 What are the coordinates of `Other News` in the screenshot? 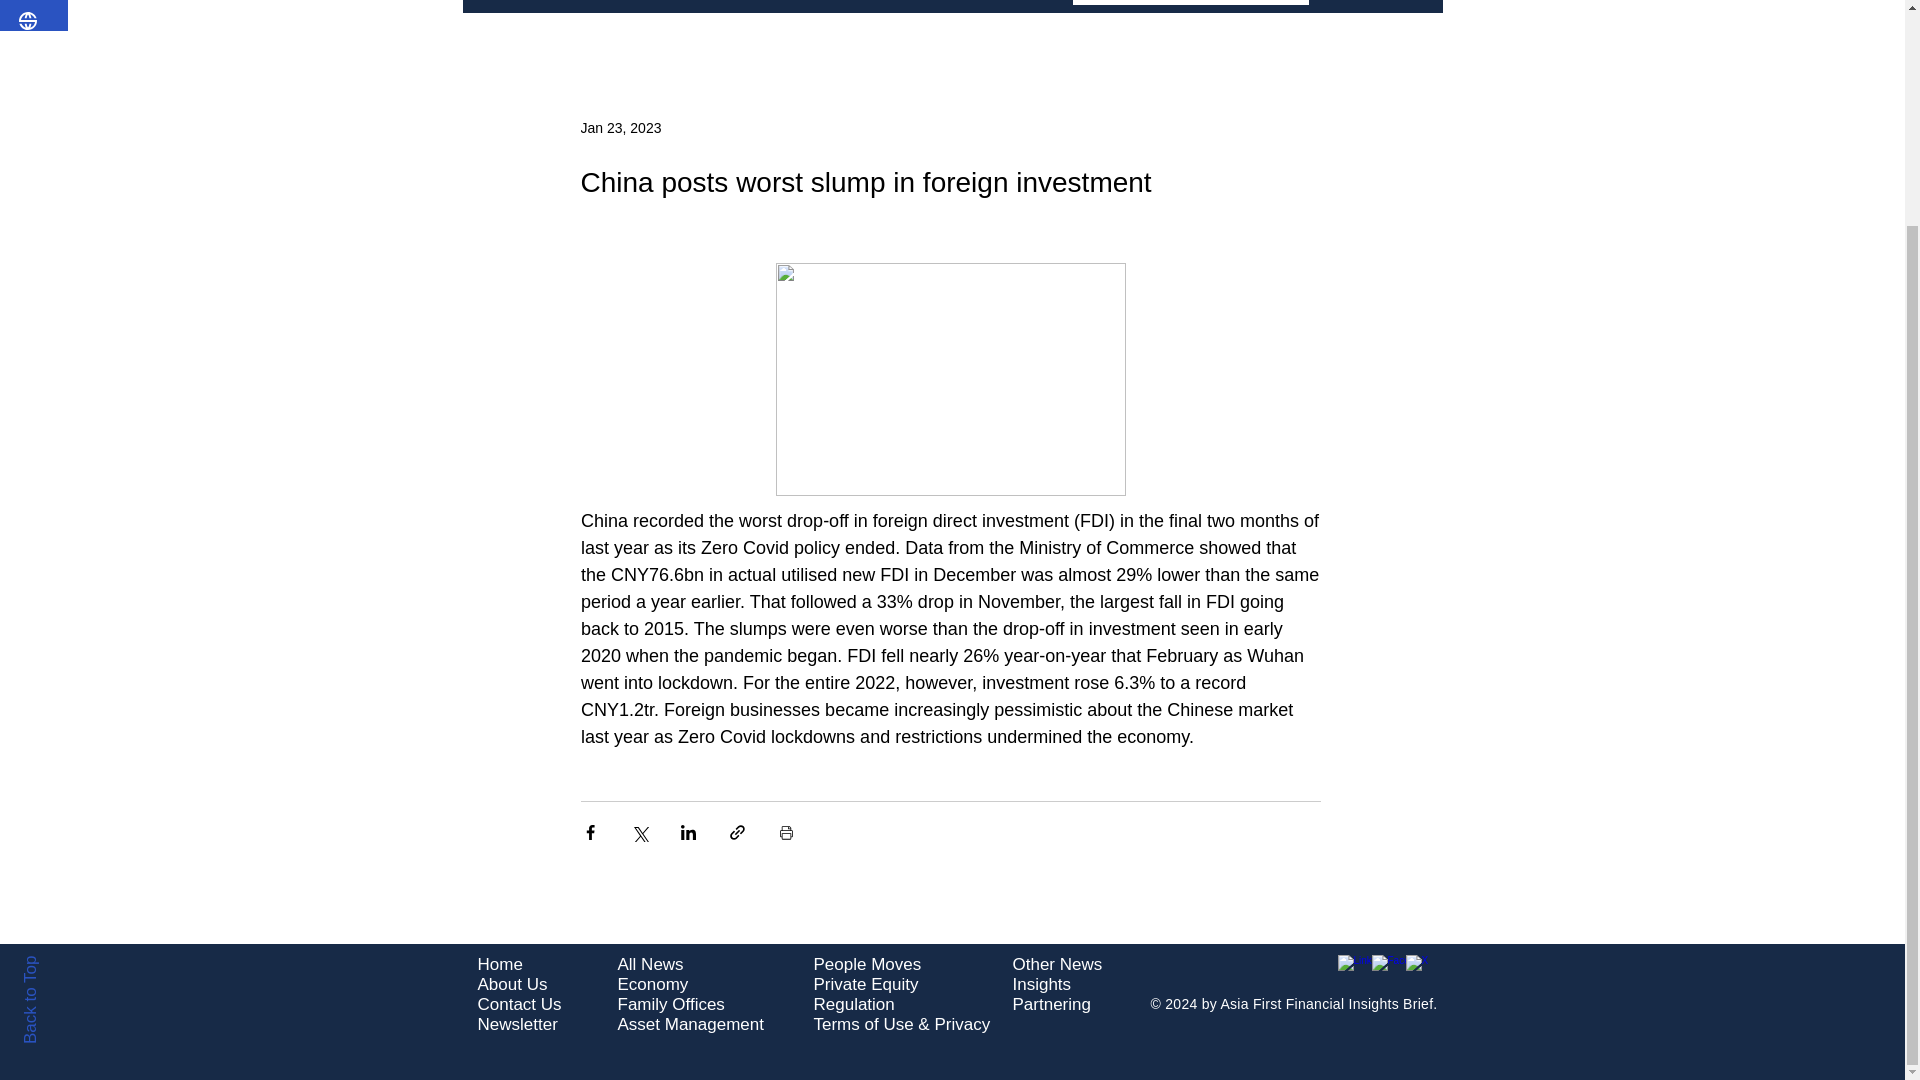 It's located at (1056, 964).